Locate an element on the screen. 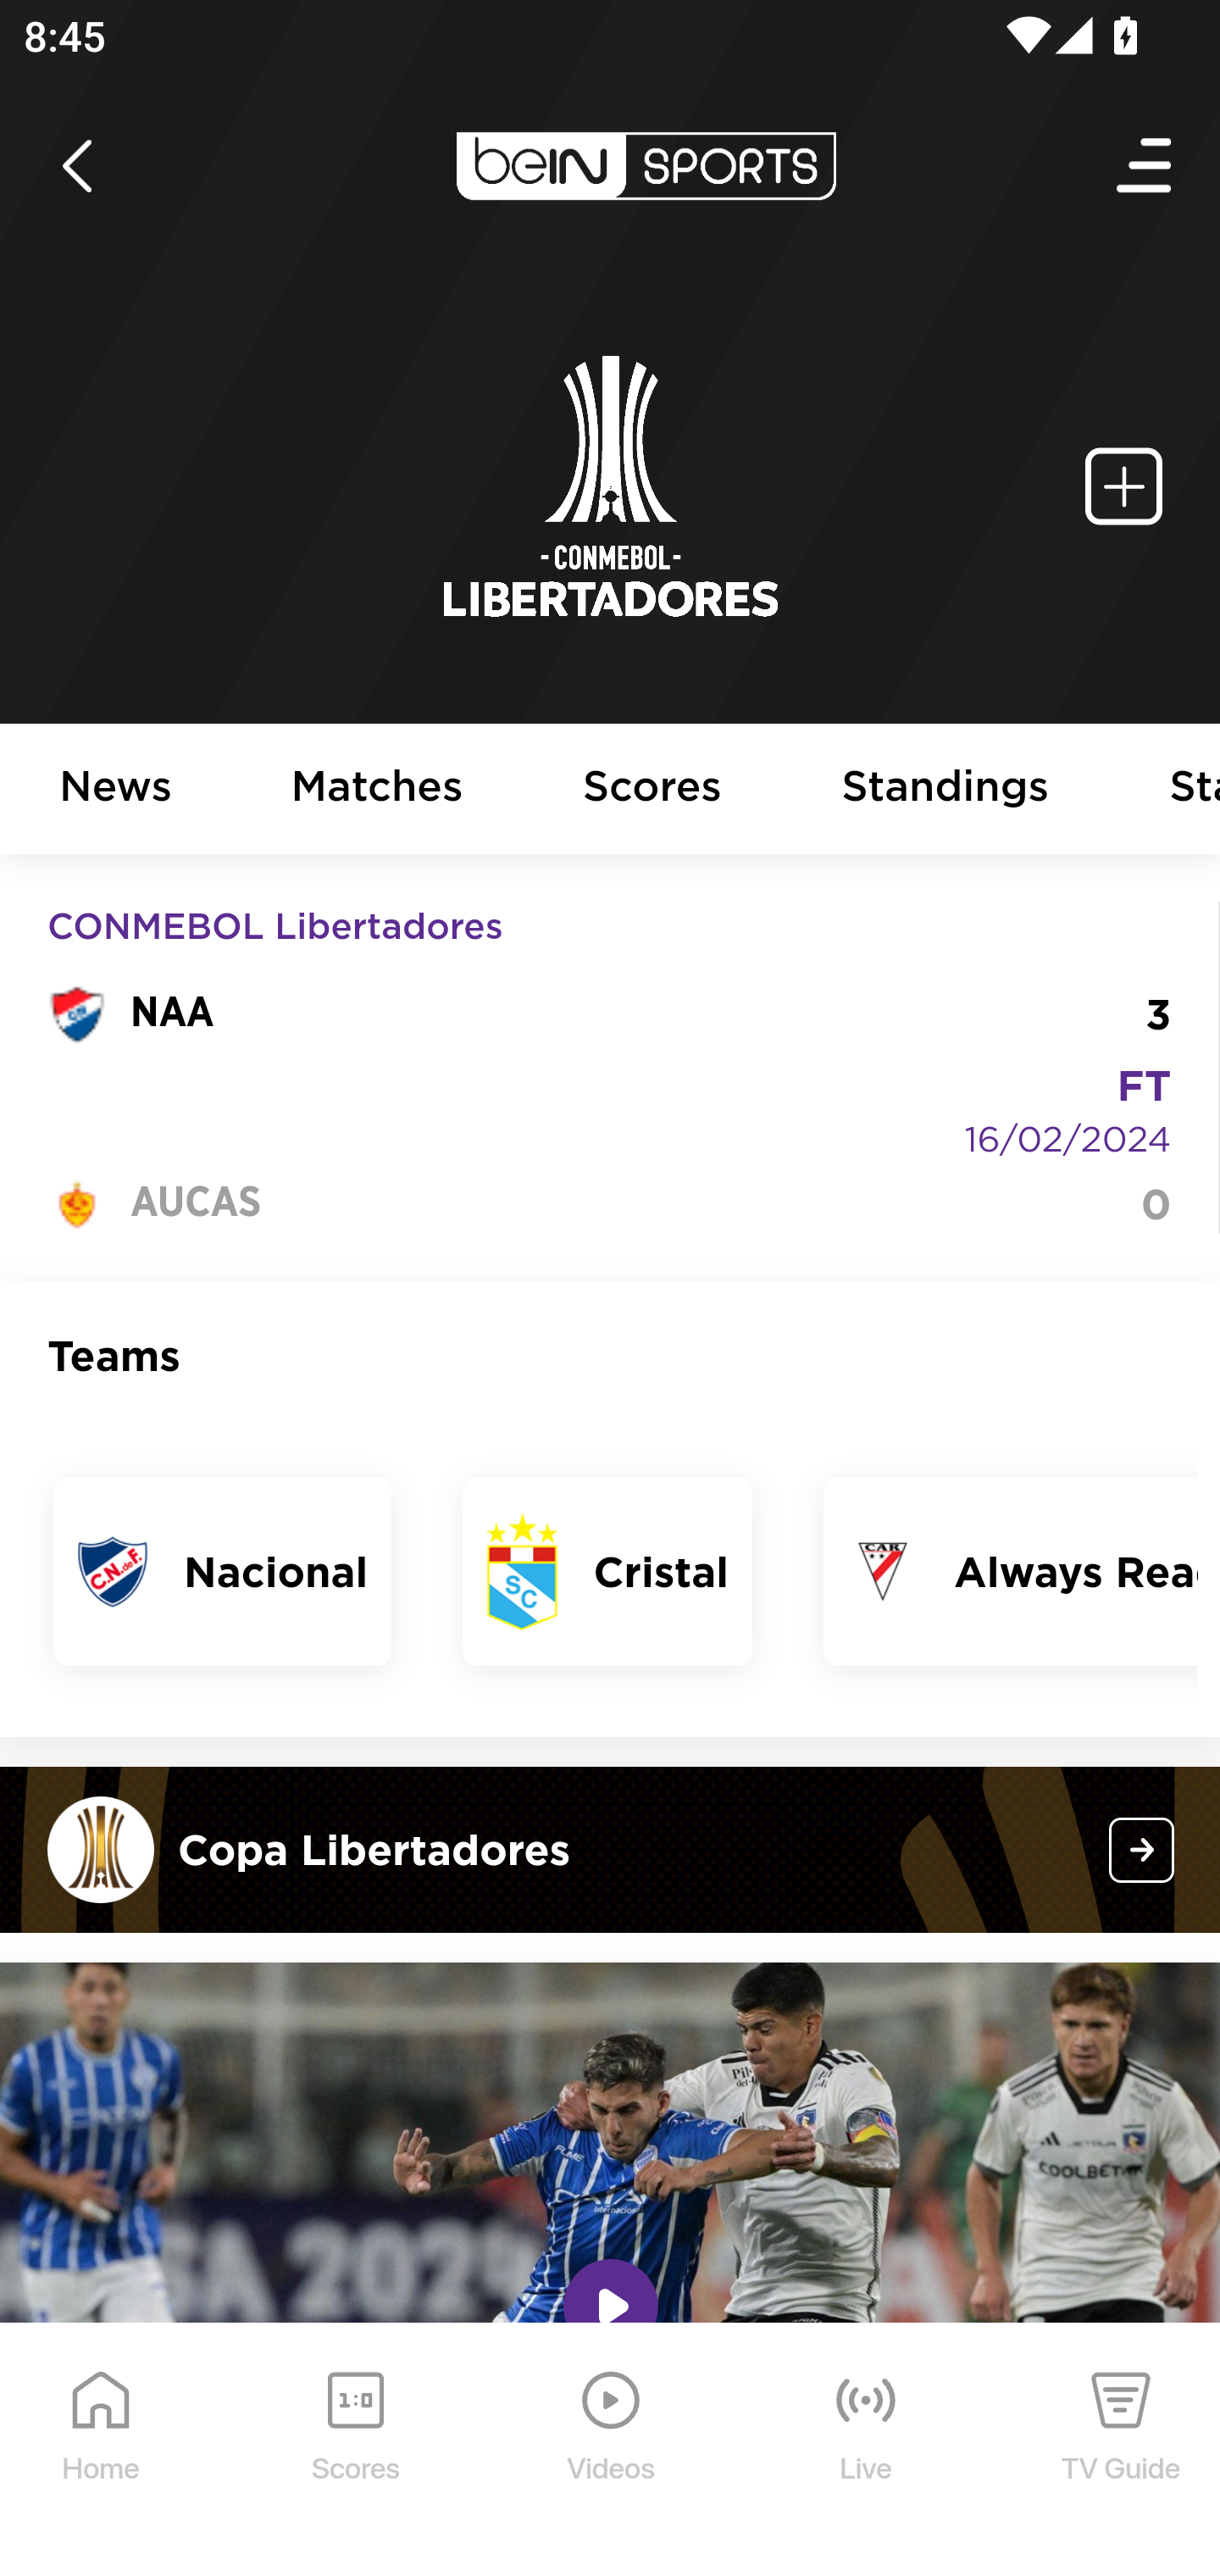  Scores is located at coordinates (654, 790).